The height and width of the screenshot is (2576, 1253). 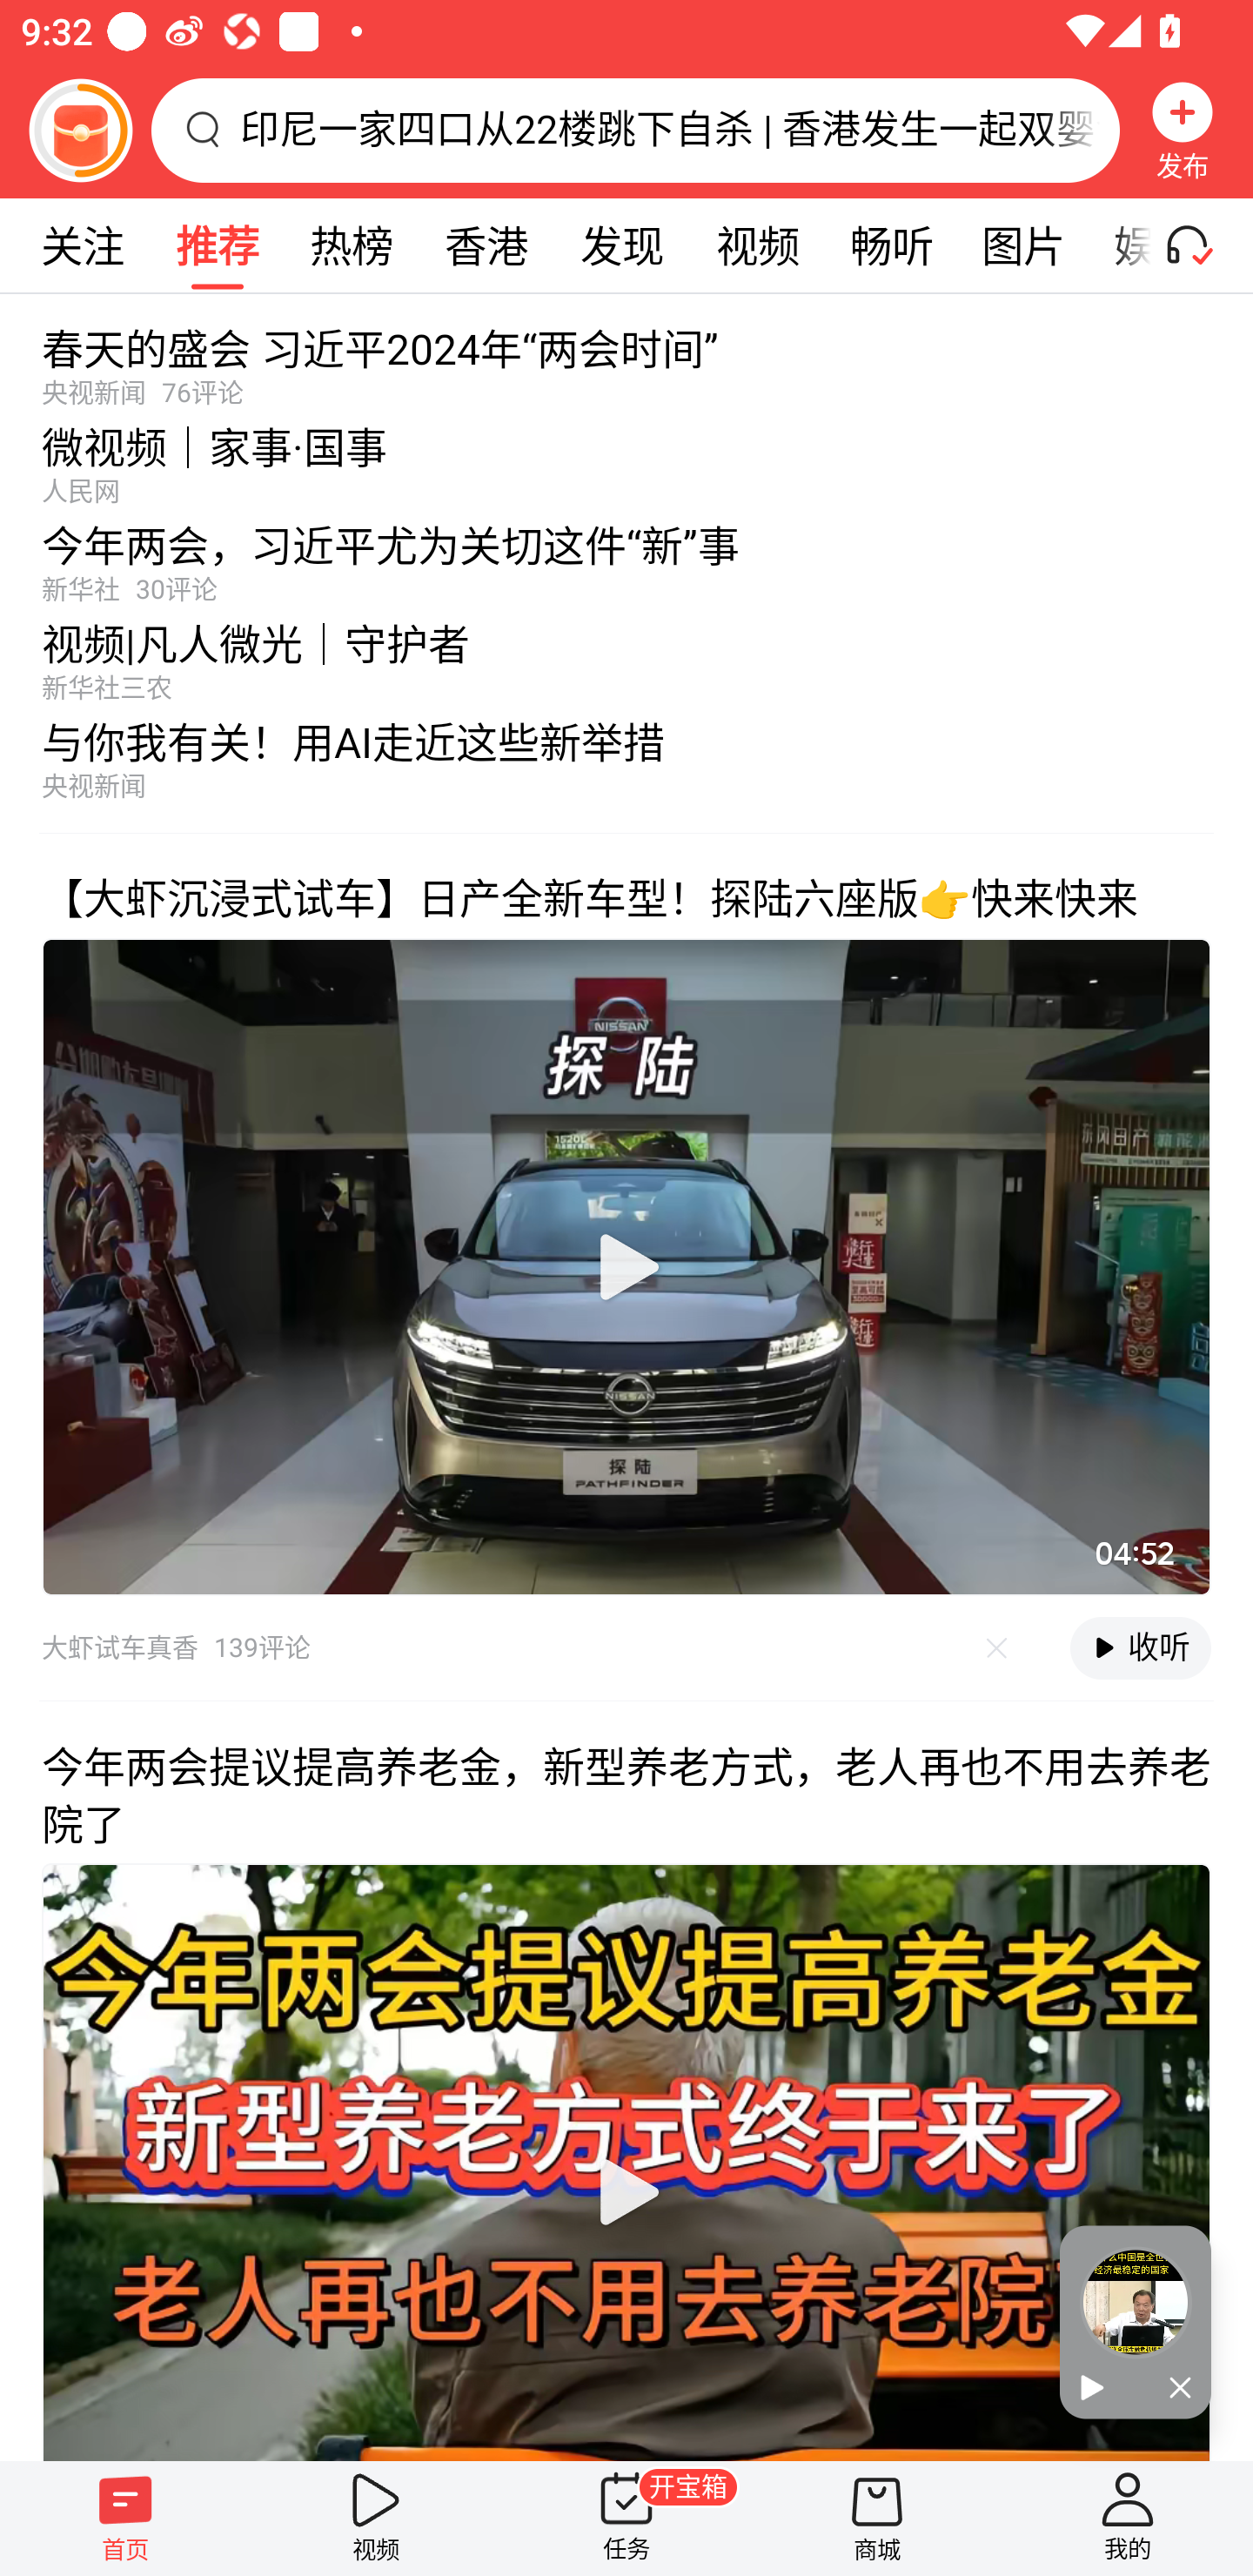 I want to click on 阅读赚金币, so click(x=80, y=130).